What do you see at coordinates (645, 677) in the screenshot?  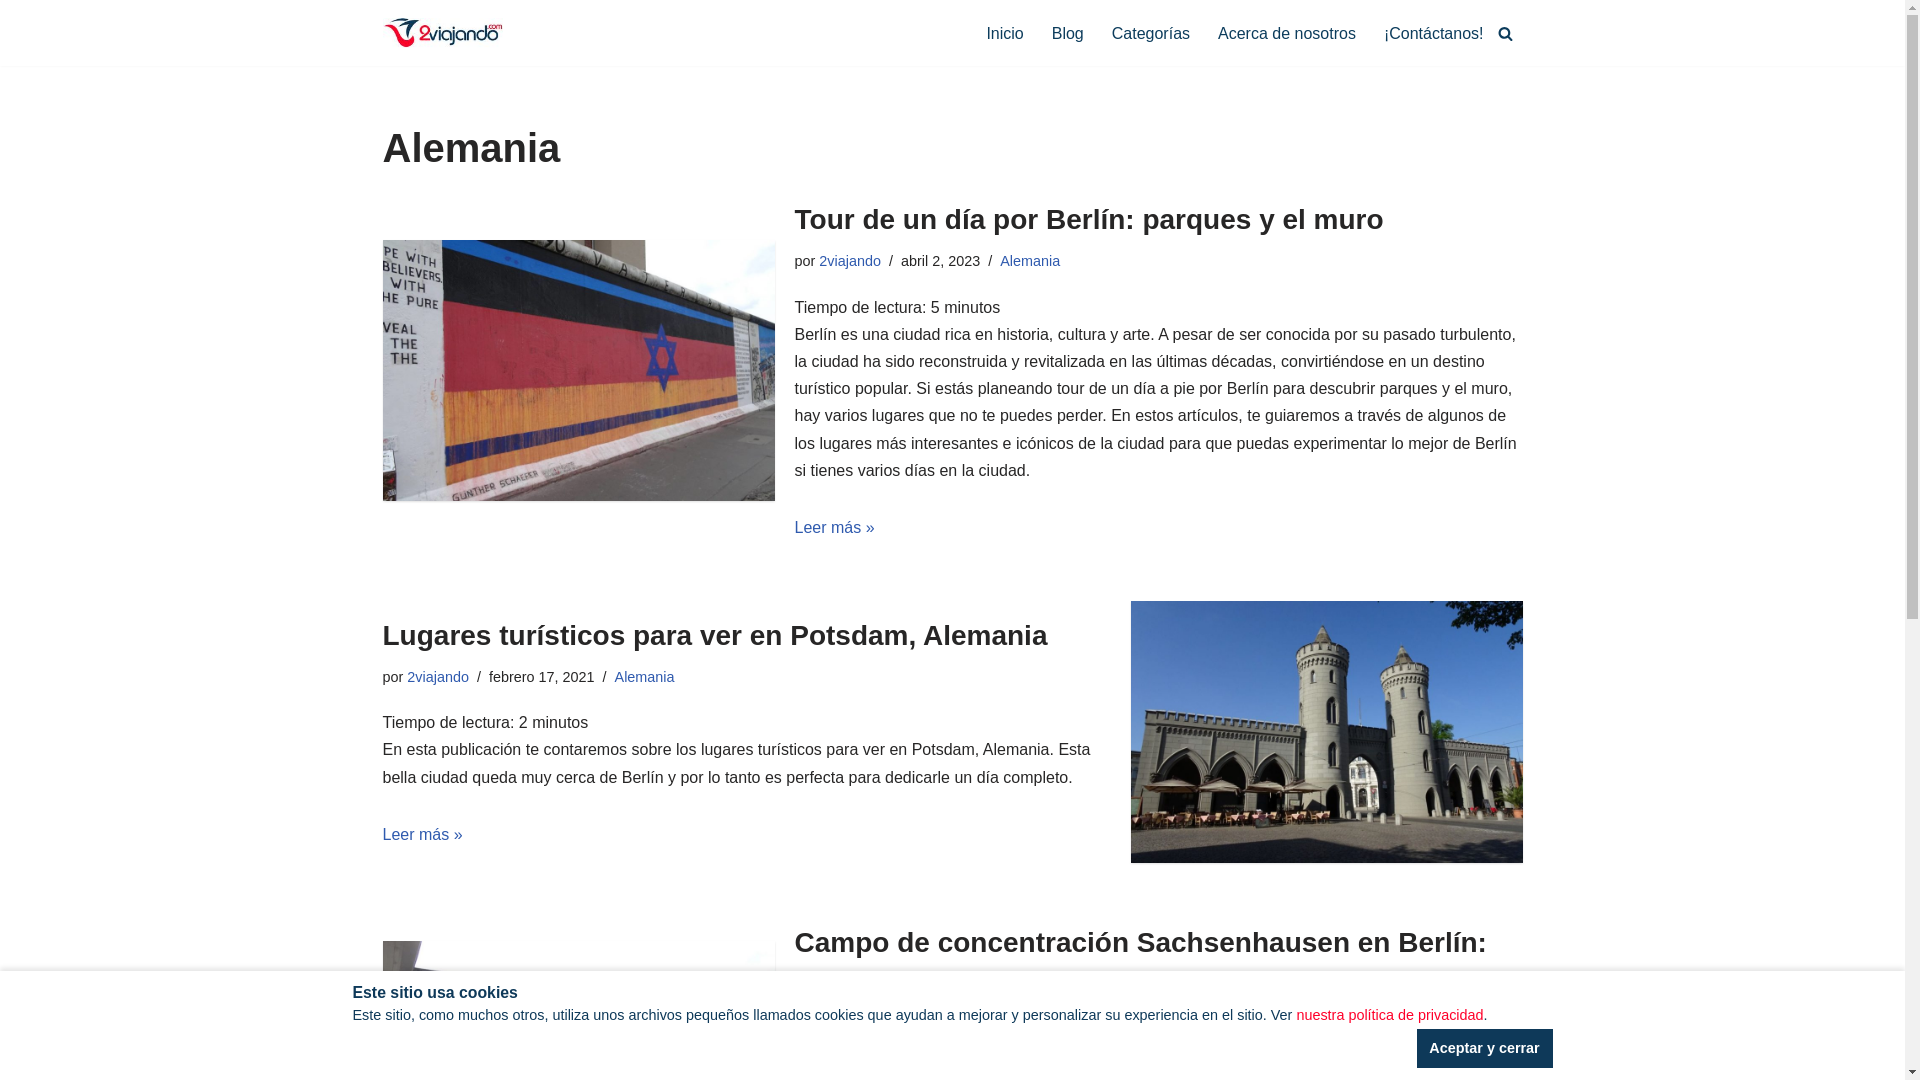 I see `Alemania` at bounding box center [645, 677].